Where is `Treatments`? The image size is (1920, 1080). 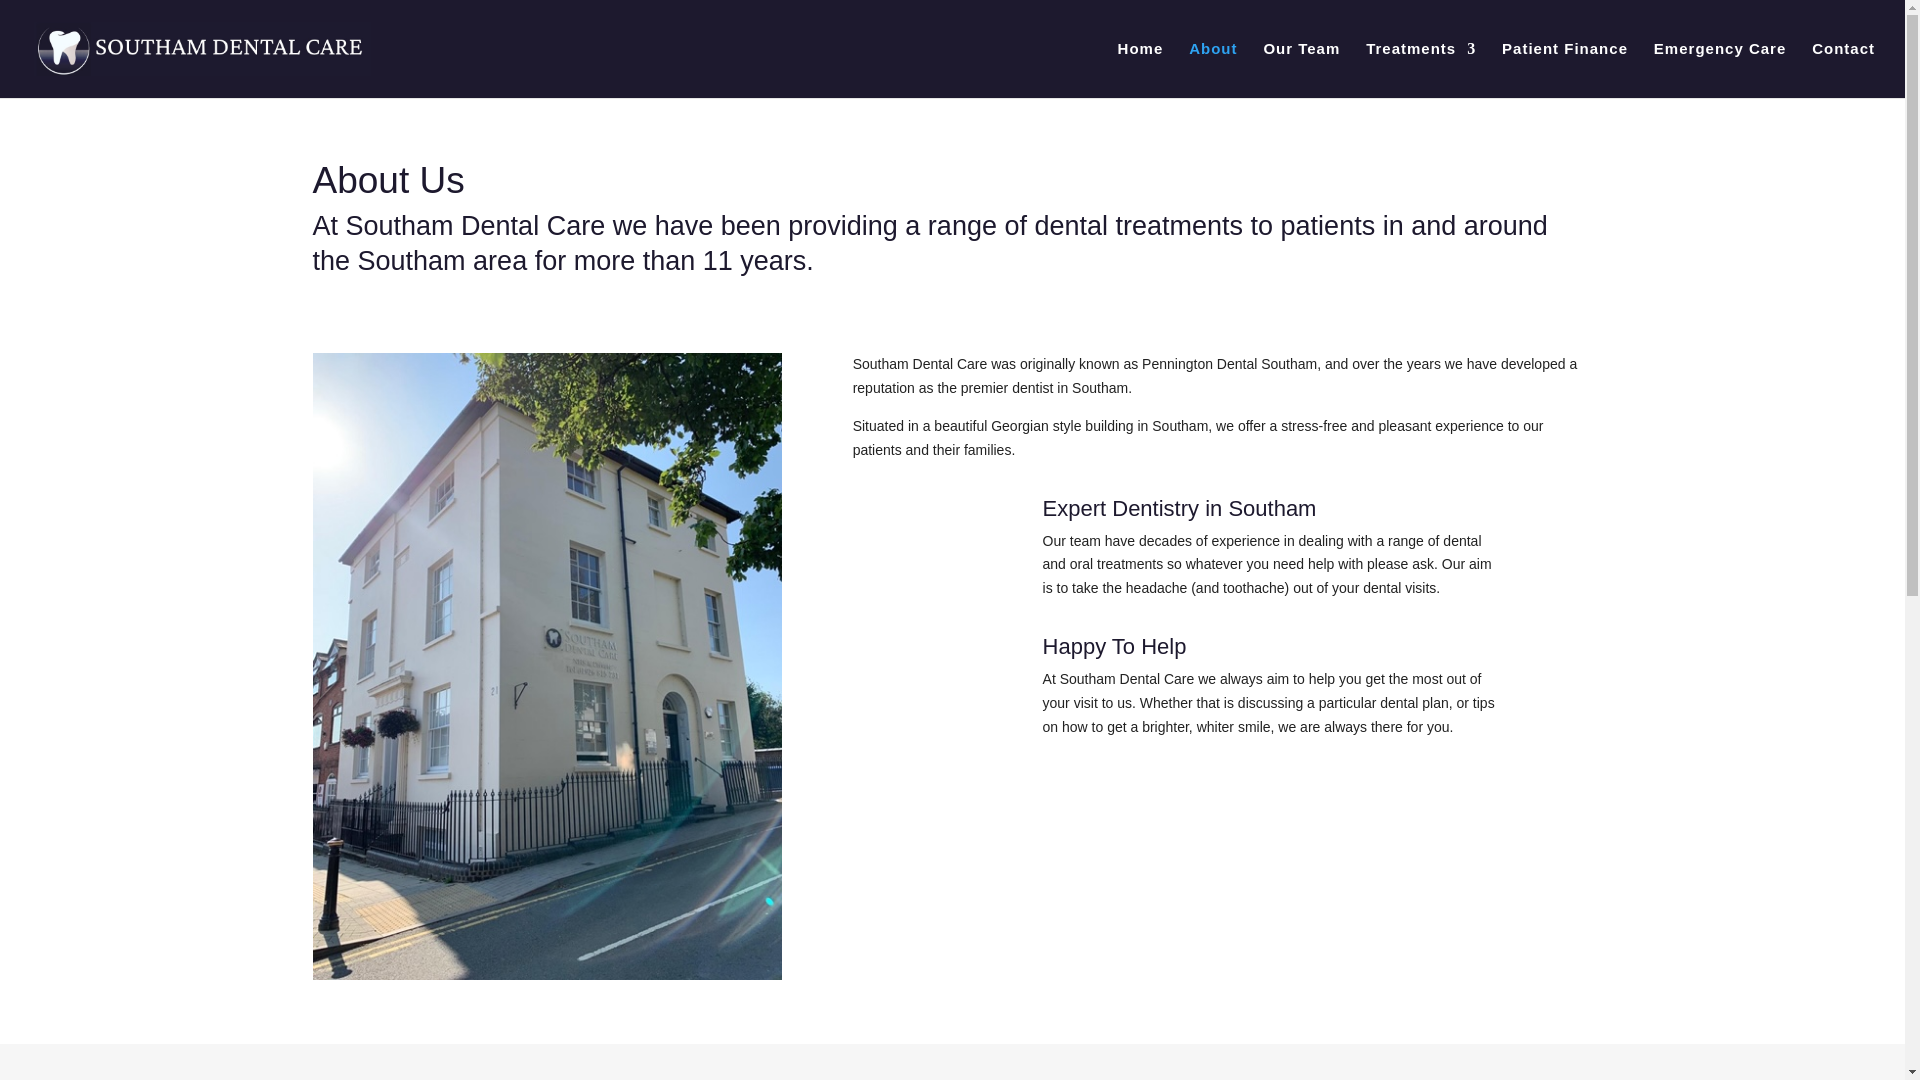 Treatments is located at coordinates (1420, 70).